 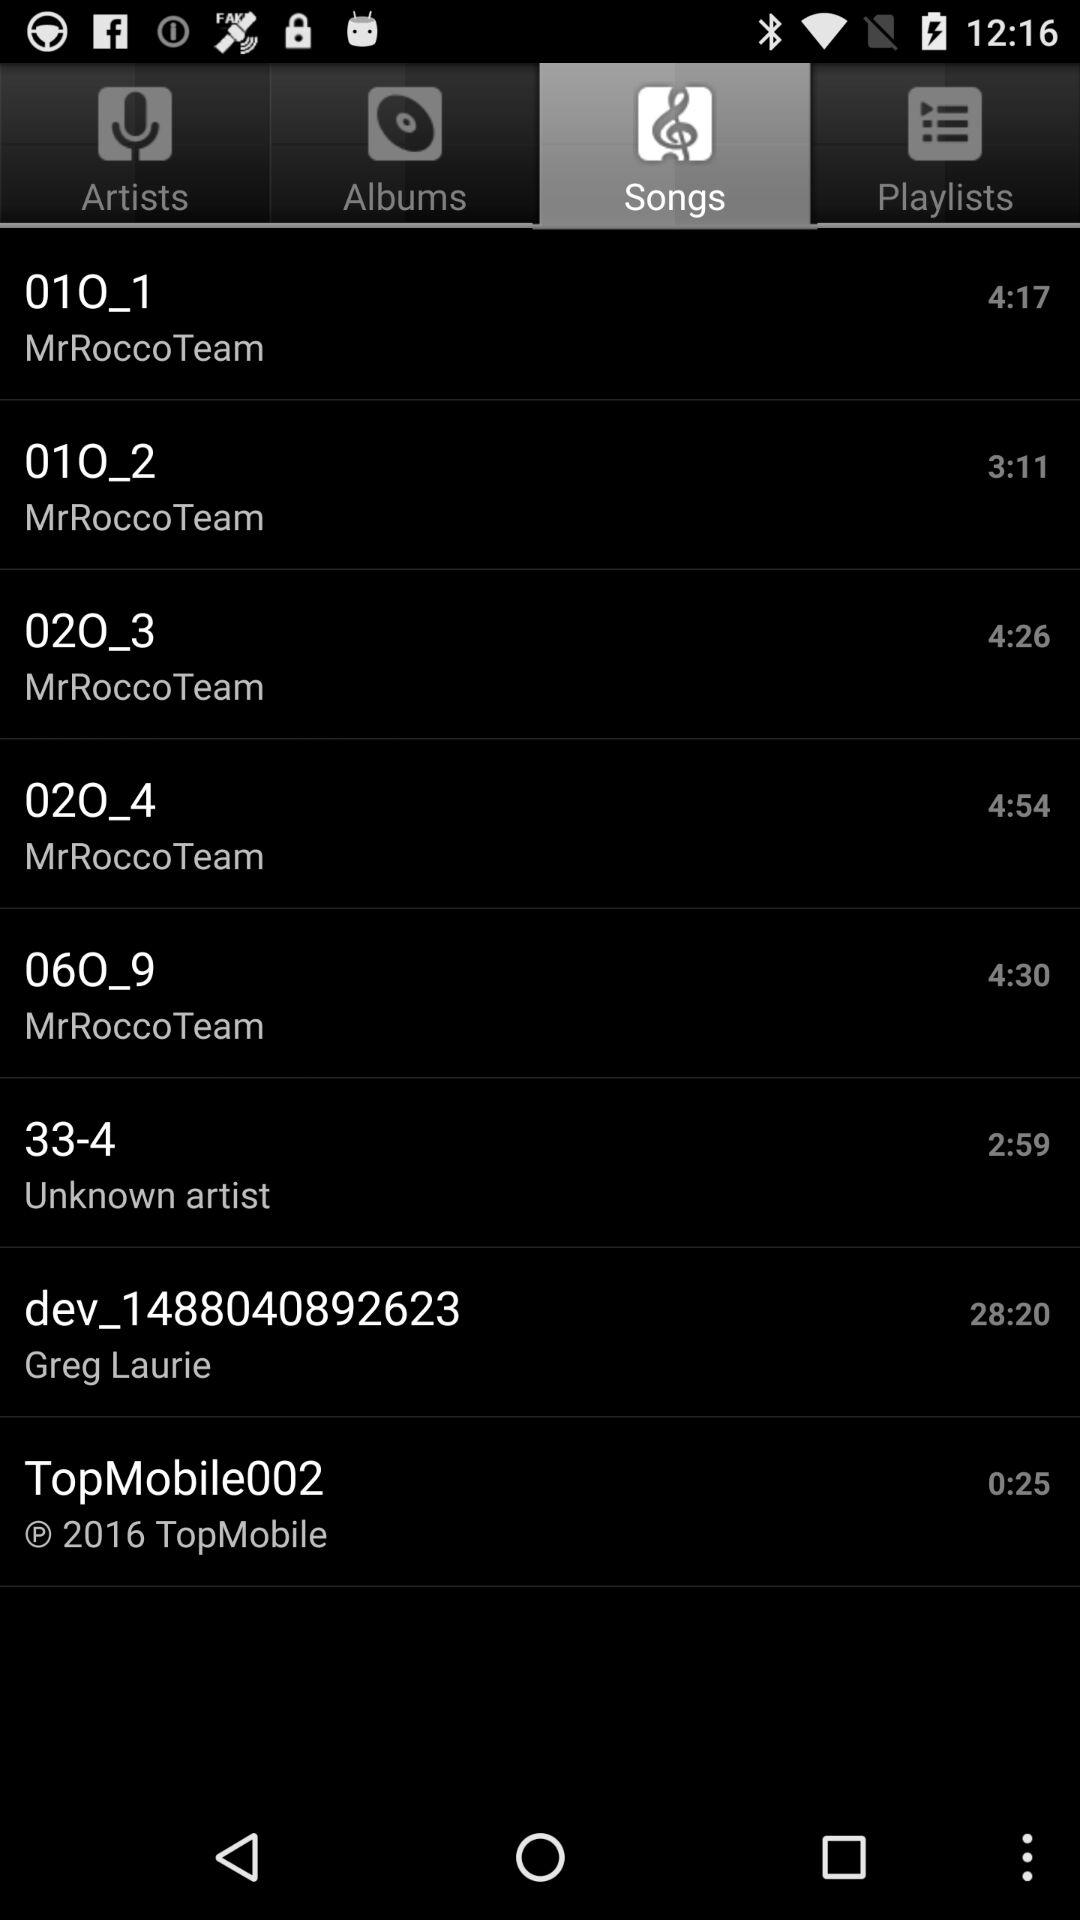 What do you see at coordinates (138, 146) in the screenshot?
I see `press the app next to songs app` at bounding box center [138, 146].